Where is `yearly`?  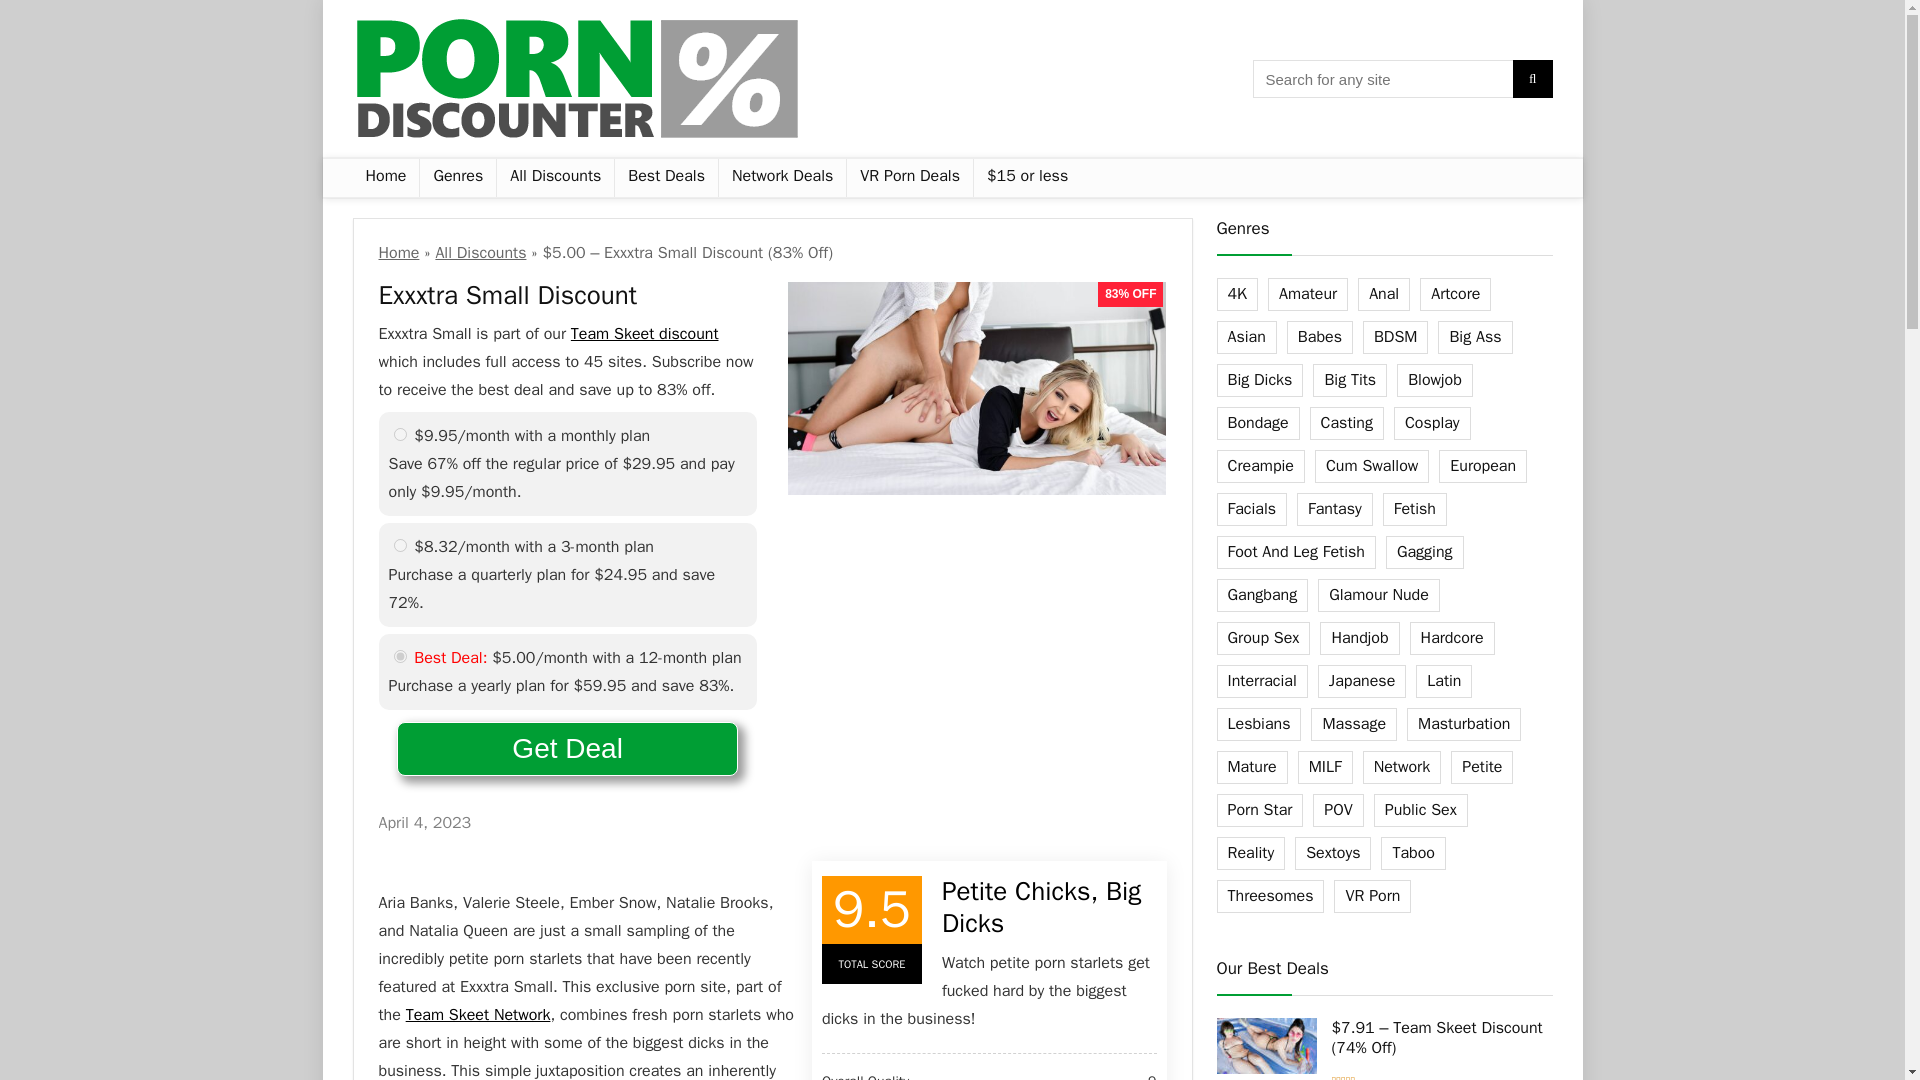 yearly is located at coordinates (400, 656).